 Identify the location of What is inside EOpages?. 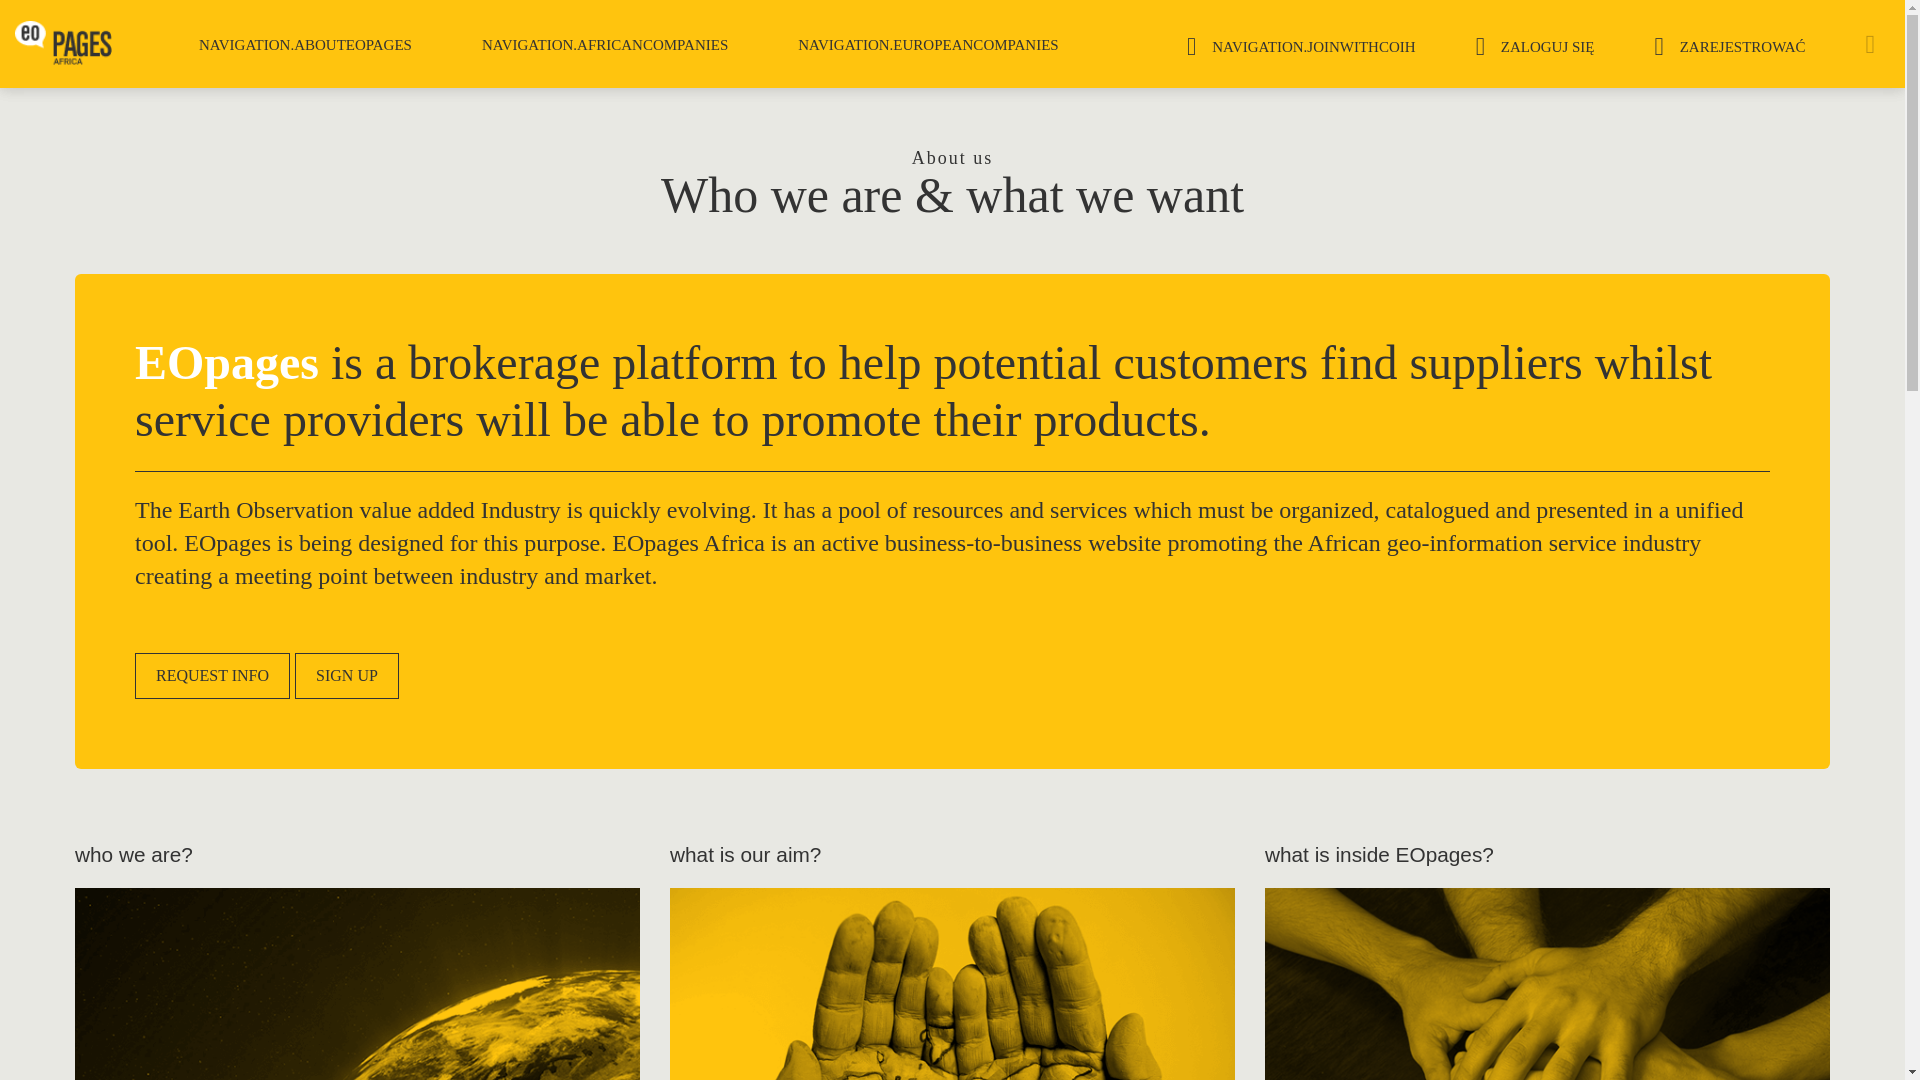
(1547, 984).